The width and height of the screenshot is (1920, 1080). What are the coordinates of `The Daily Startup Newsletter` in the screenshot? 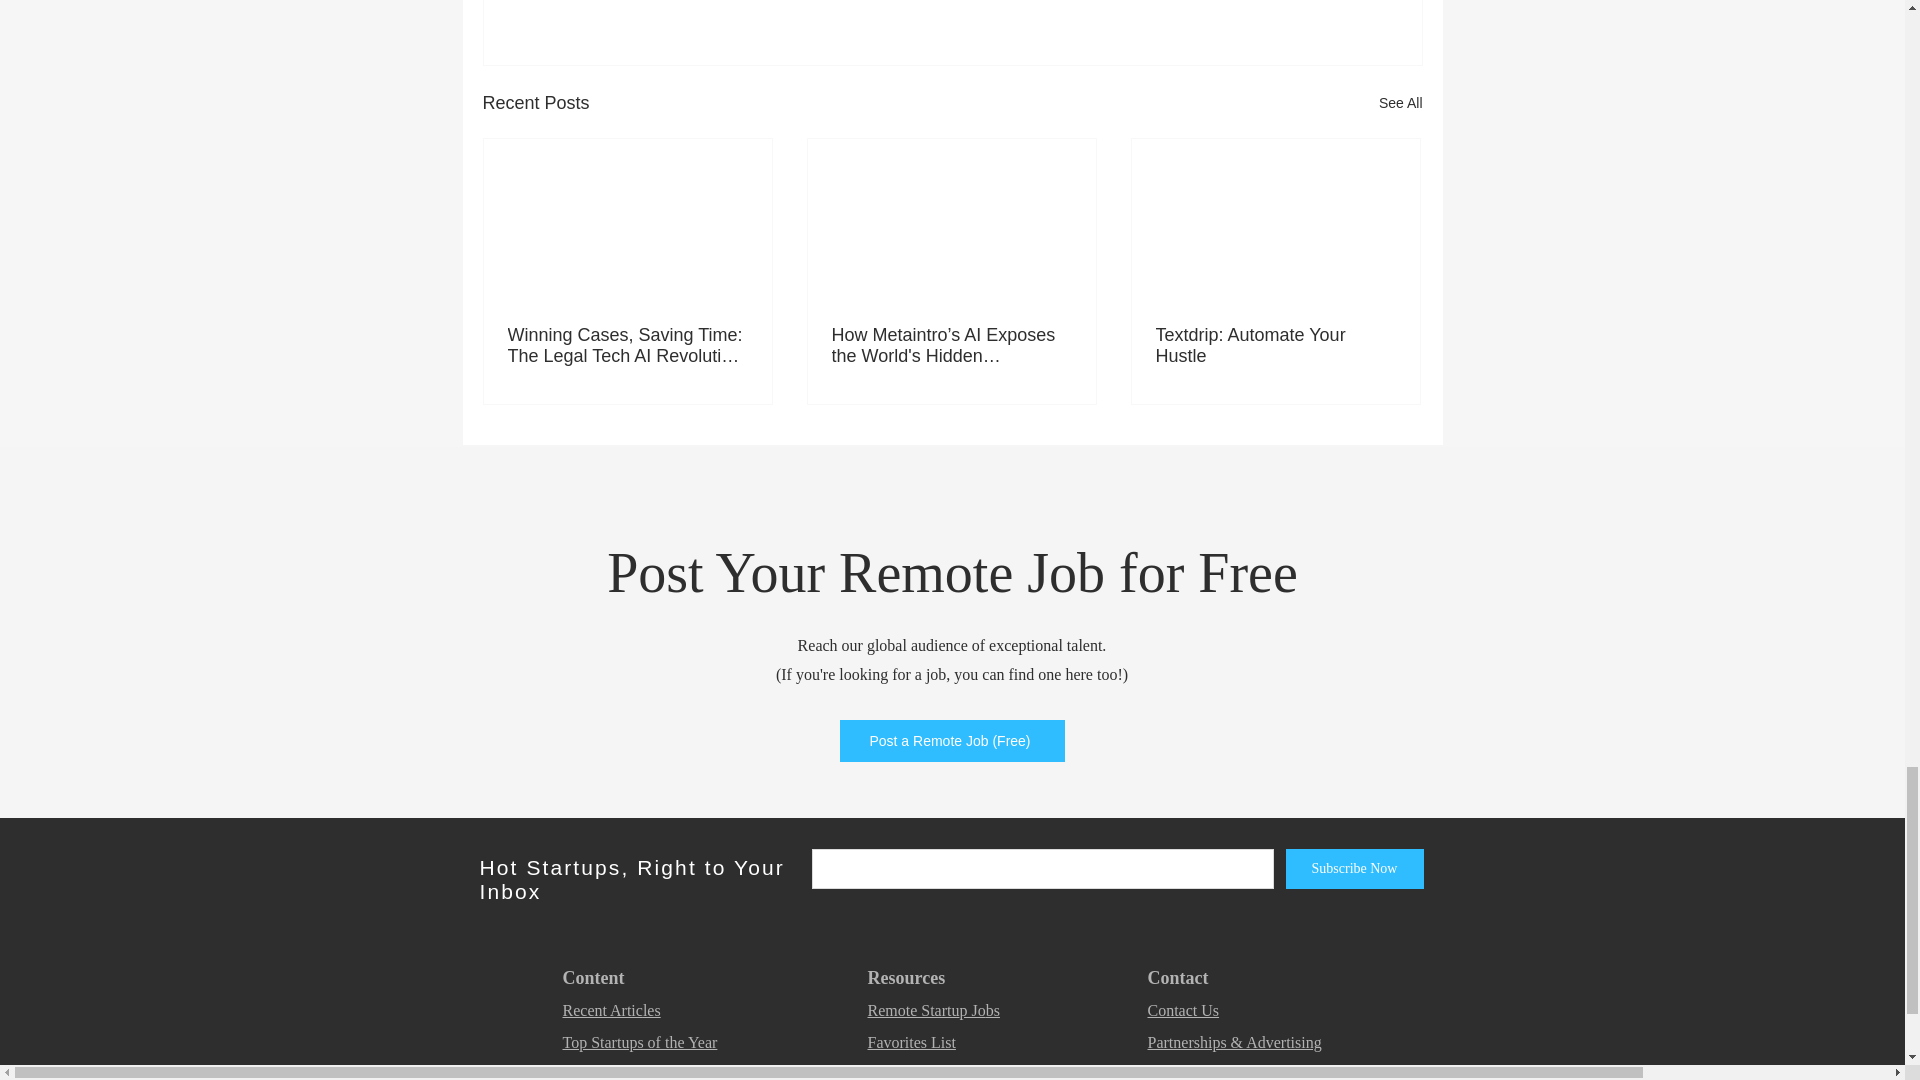 It's located at (656, 1072).